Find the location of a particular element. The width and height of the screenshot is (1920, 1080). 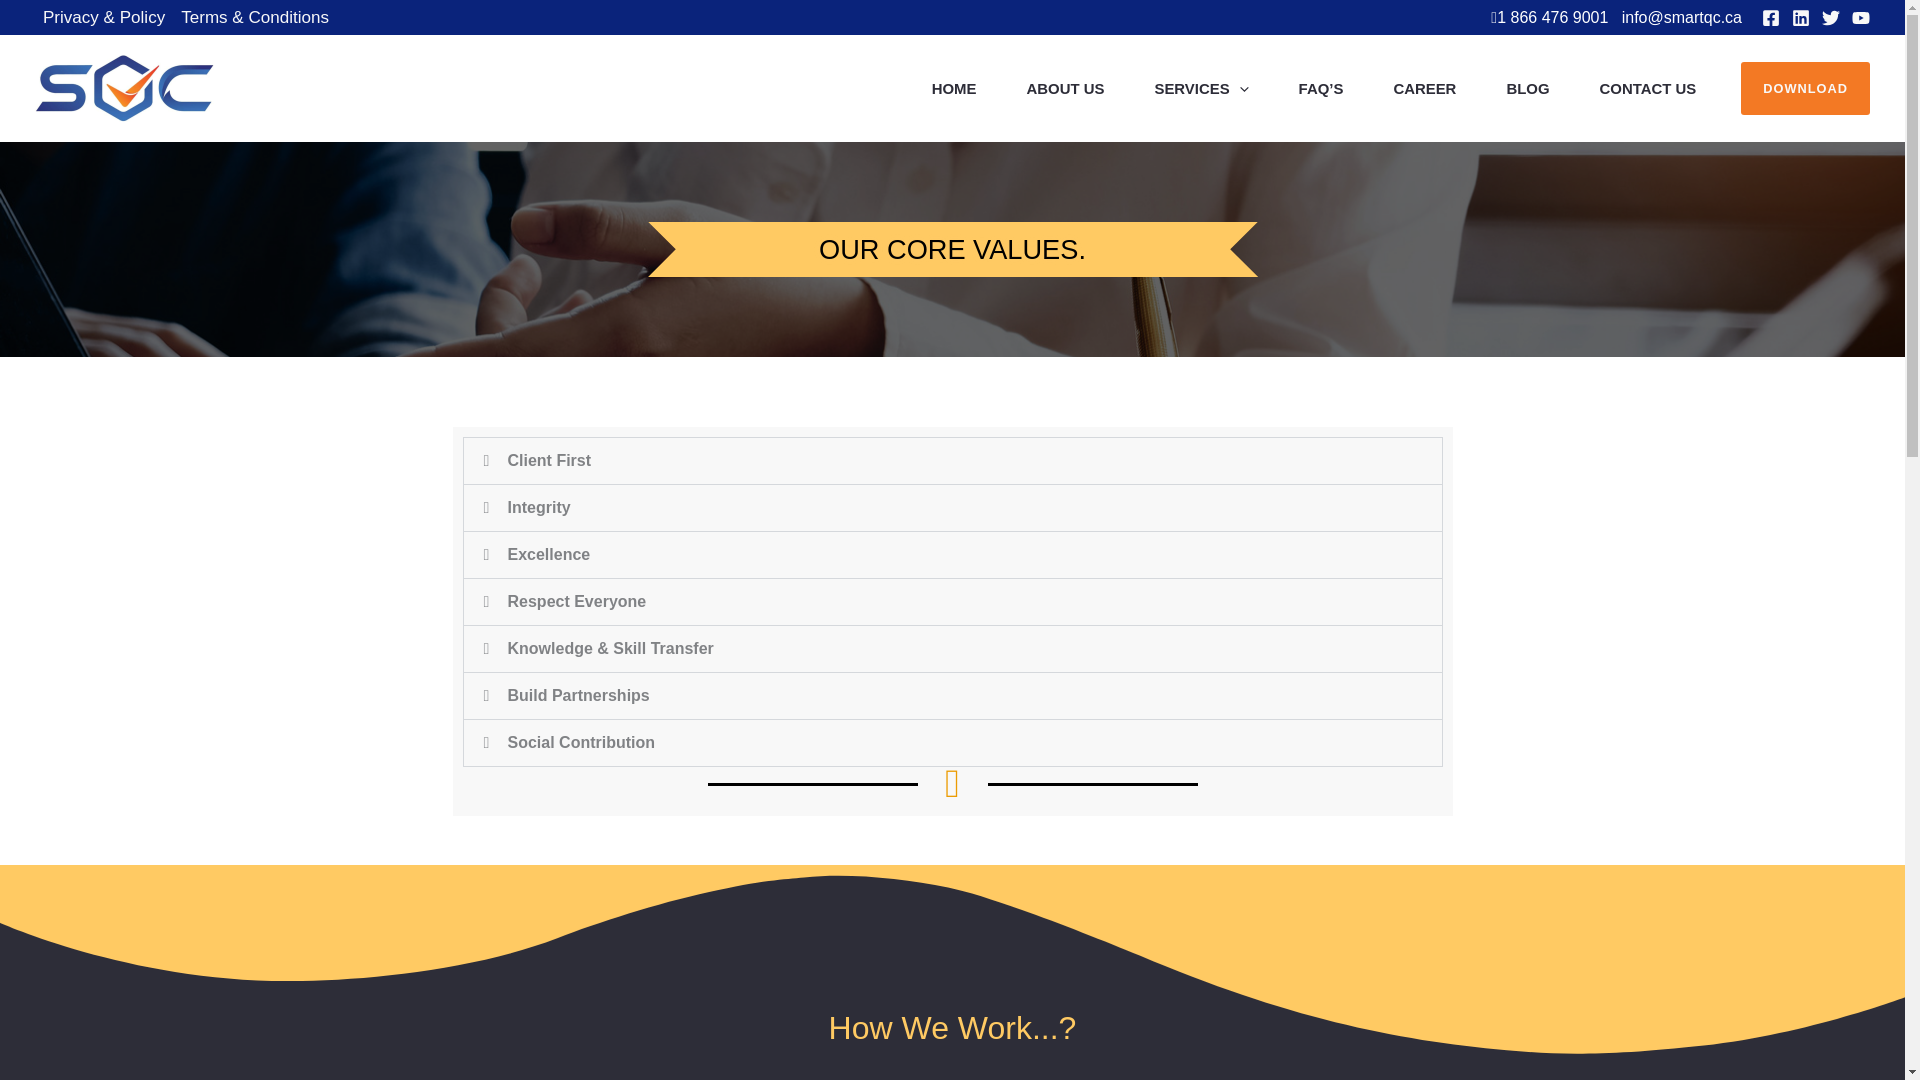

HOME is located at coordinates (954, 88).